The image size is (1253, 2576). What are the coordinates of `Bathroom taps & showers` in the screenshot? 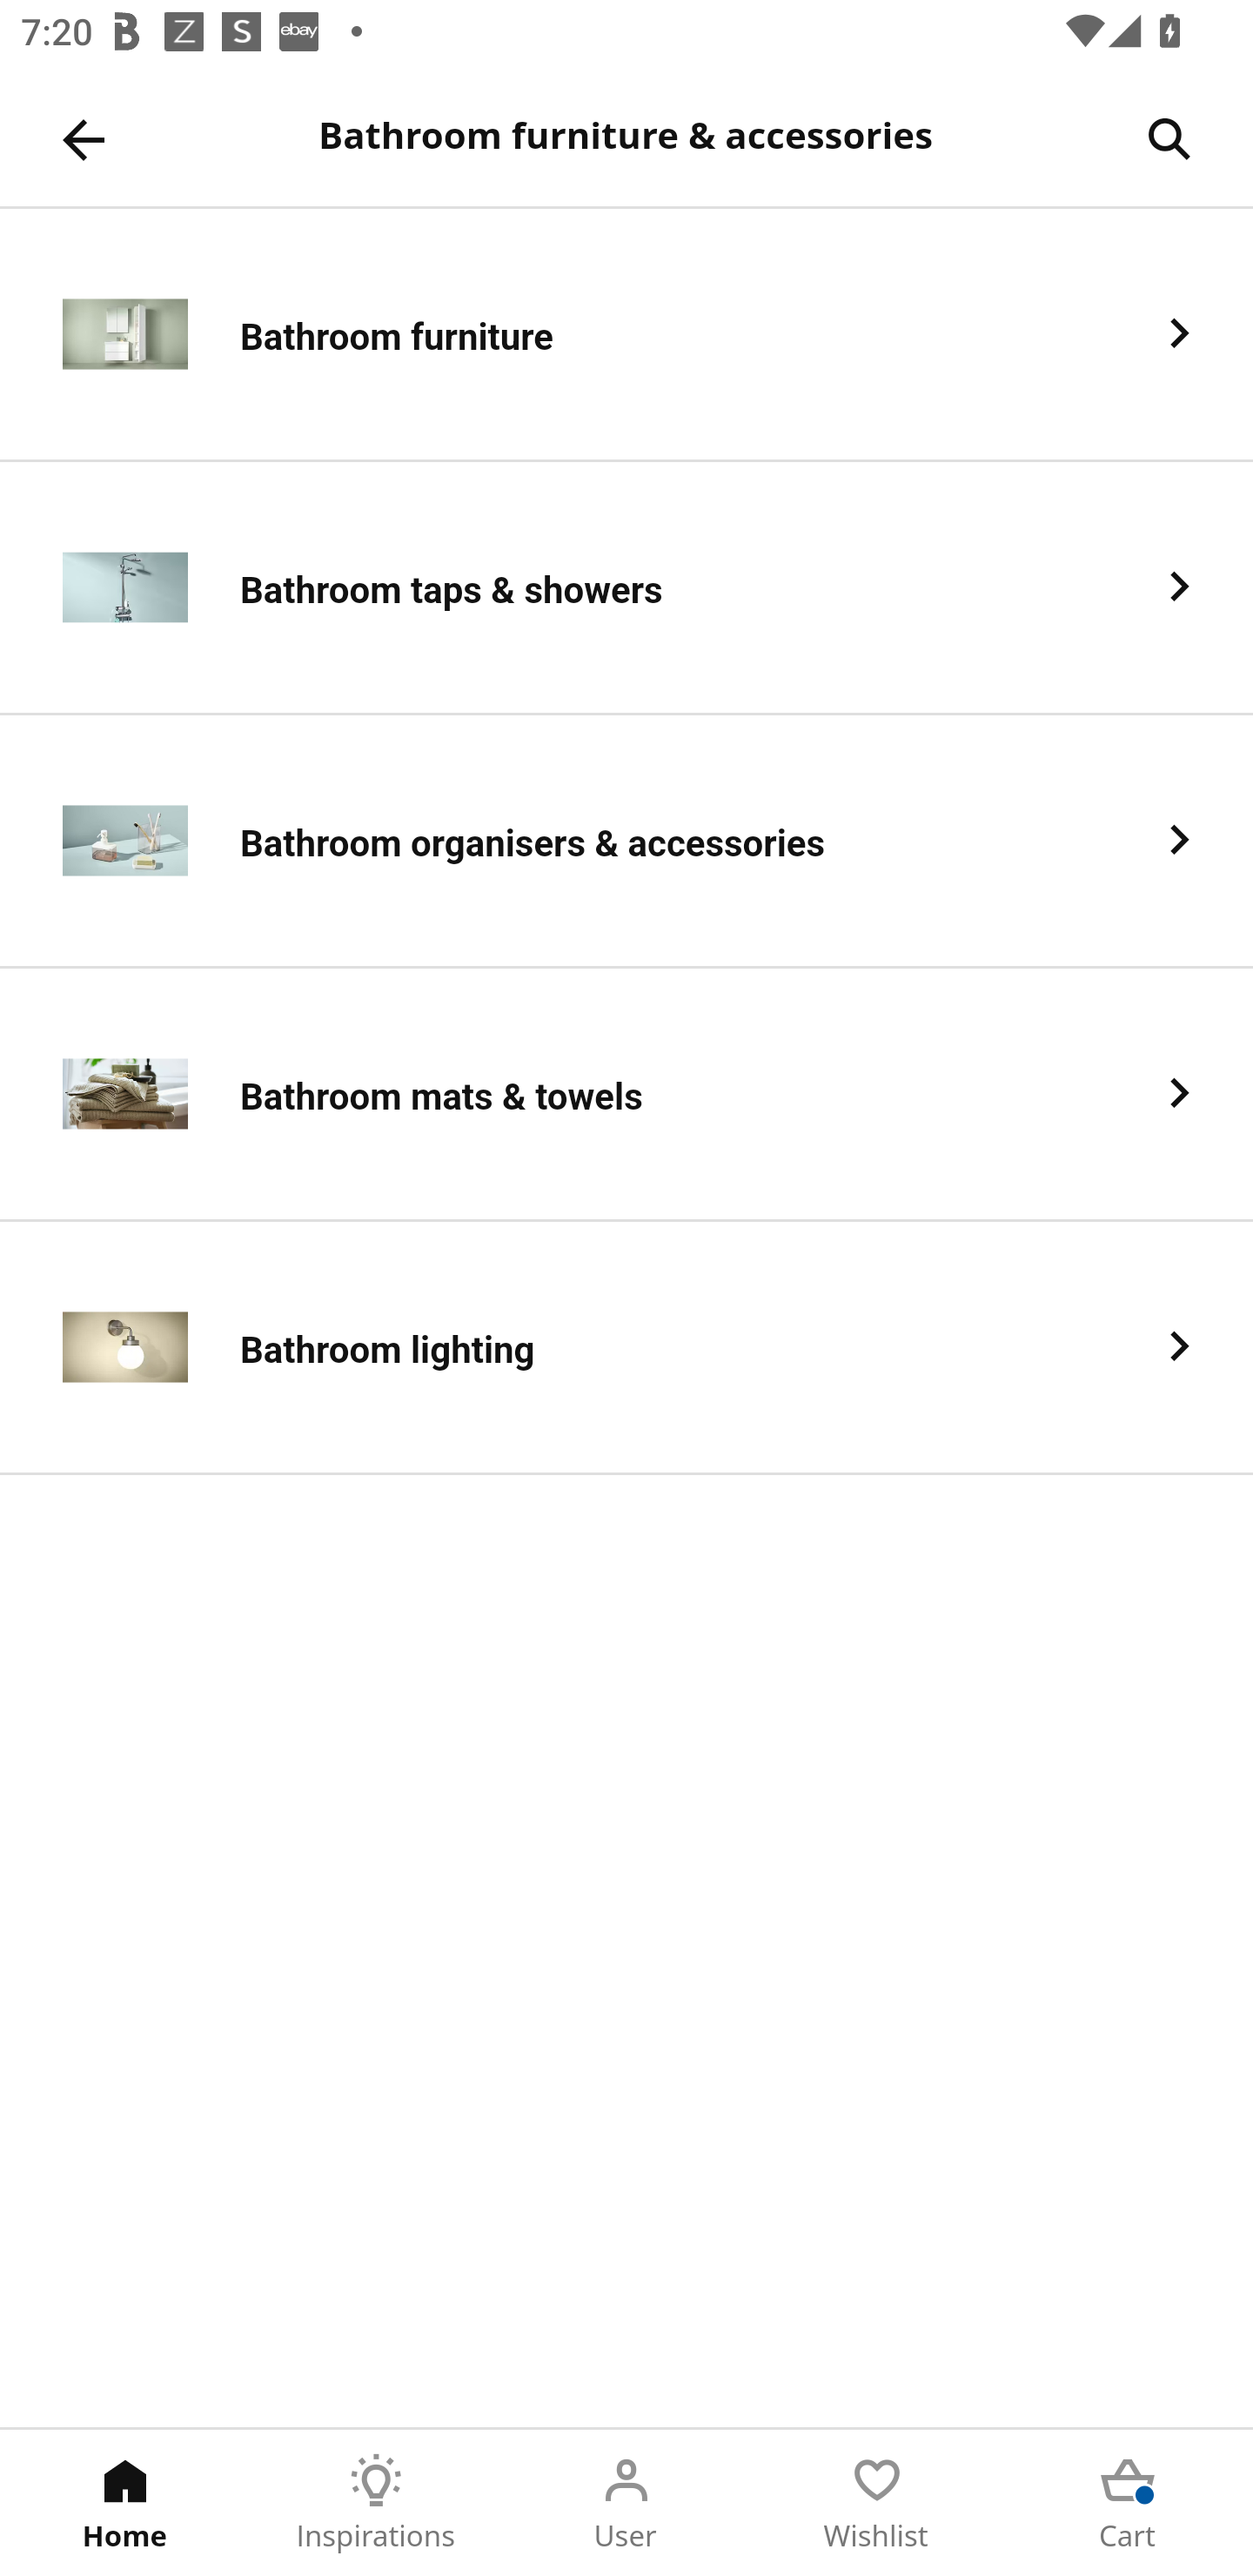 It's located at (626, 588).